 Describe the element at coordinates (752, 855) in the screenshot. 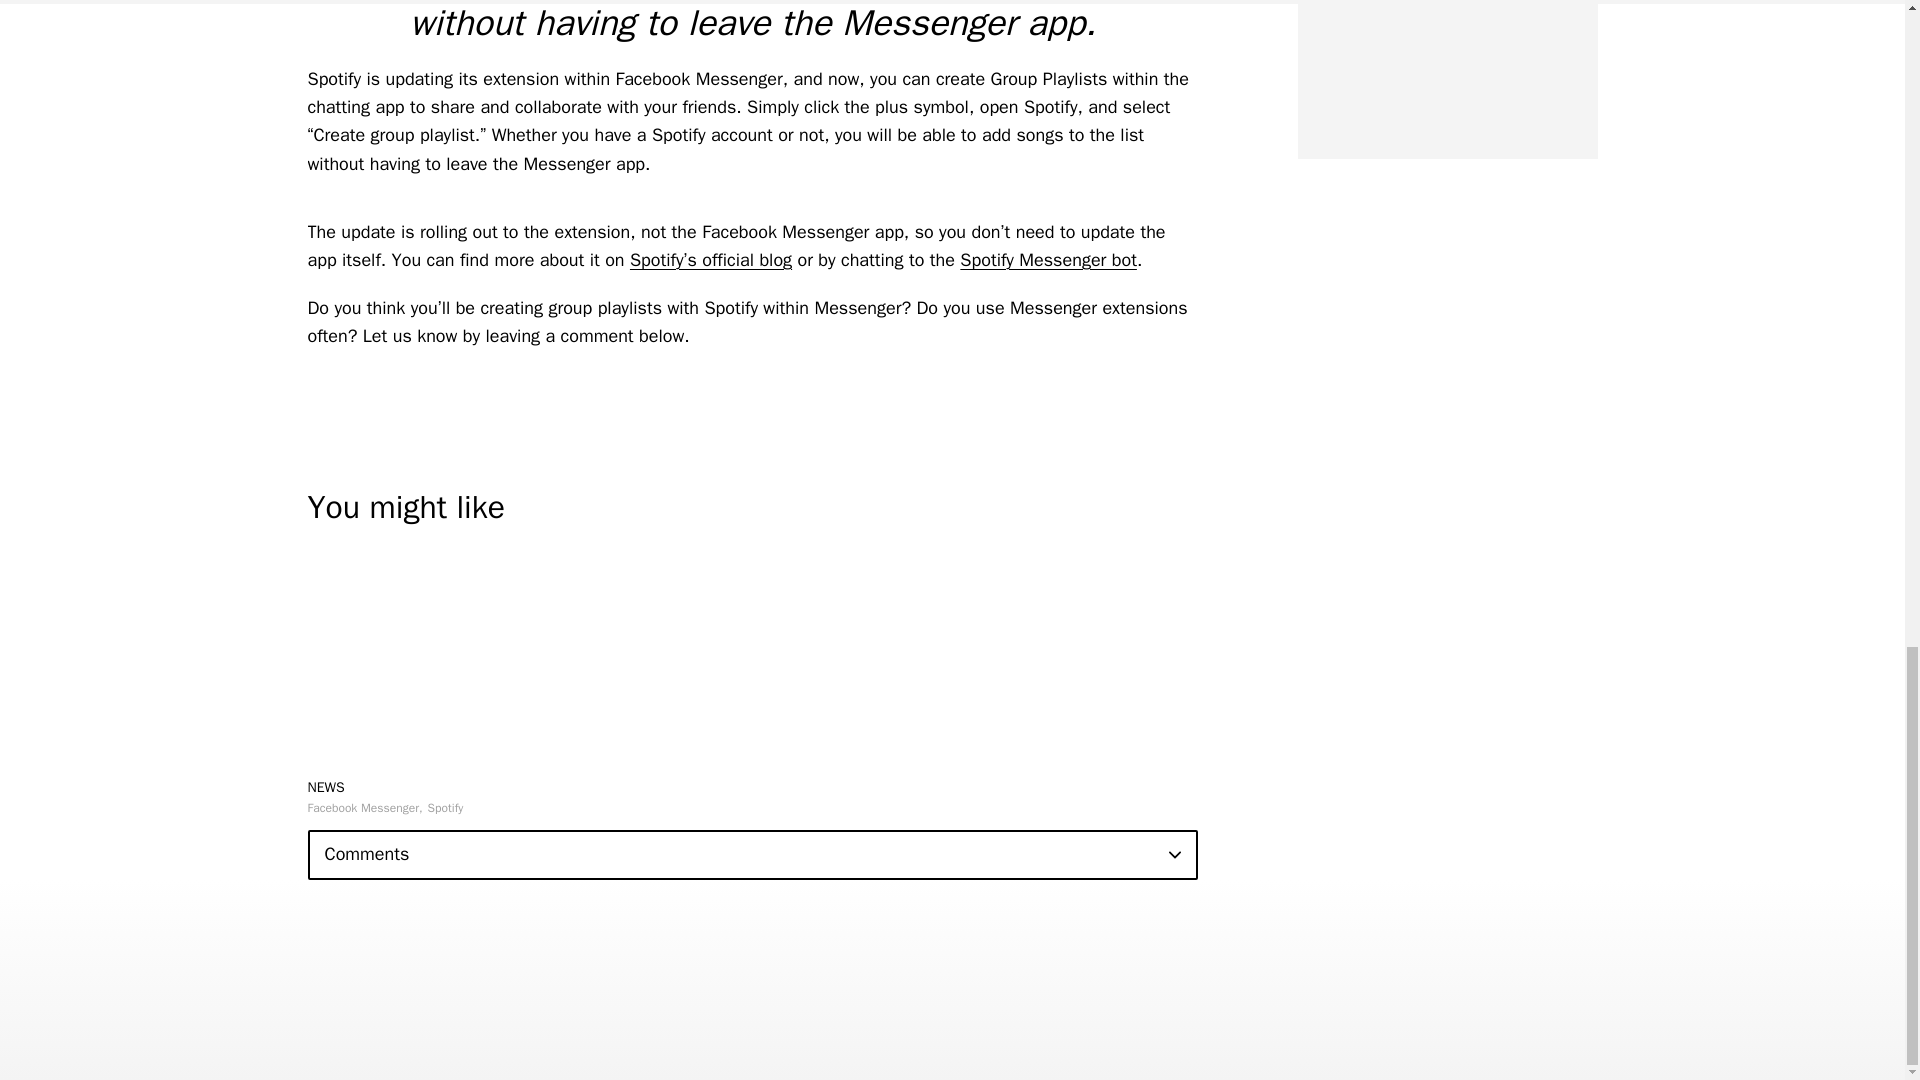

I see `Comments` at that location.